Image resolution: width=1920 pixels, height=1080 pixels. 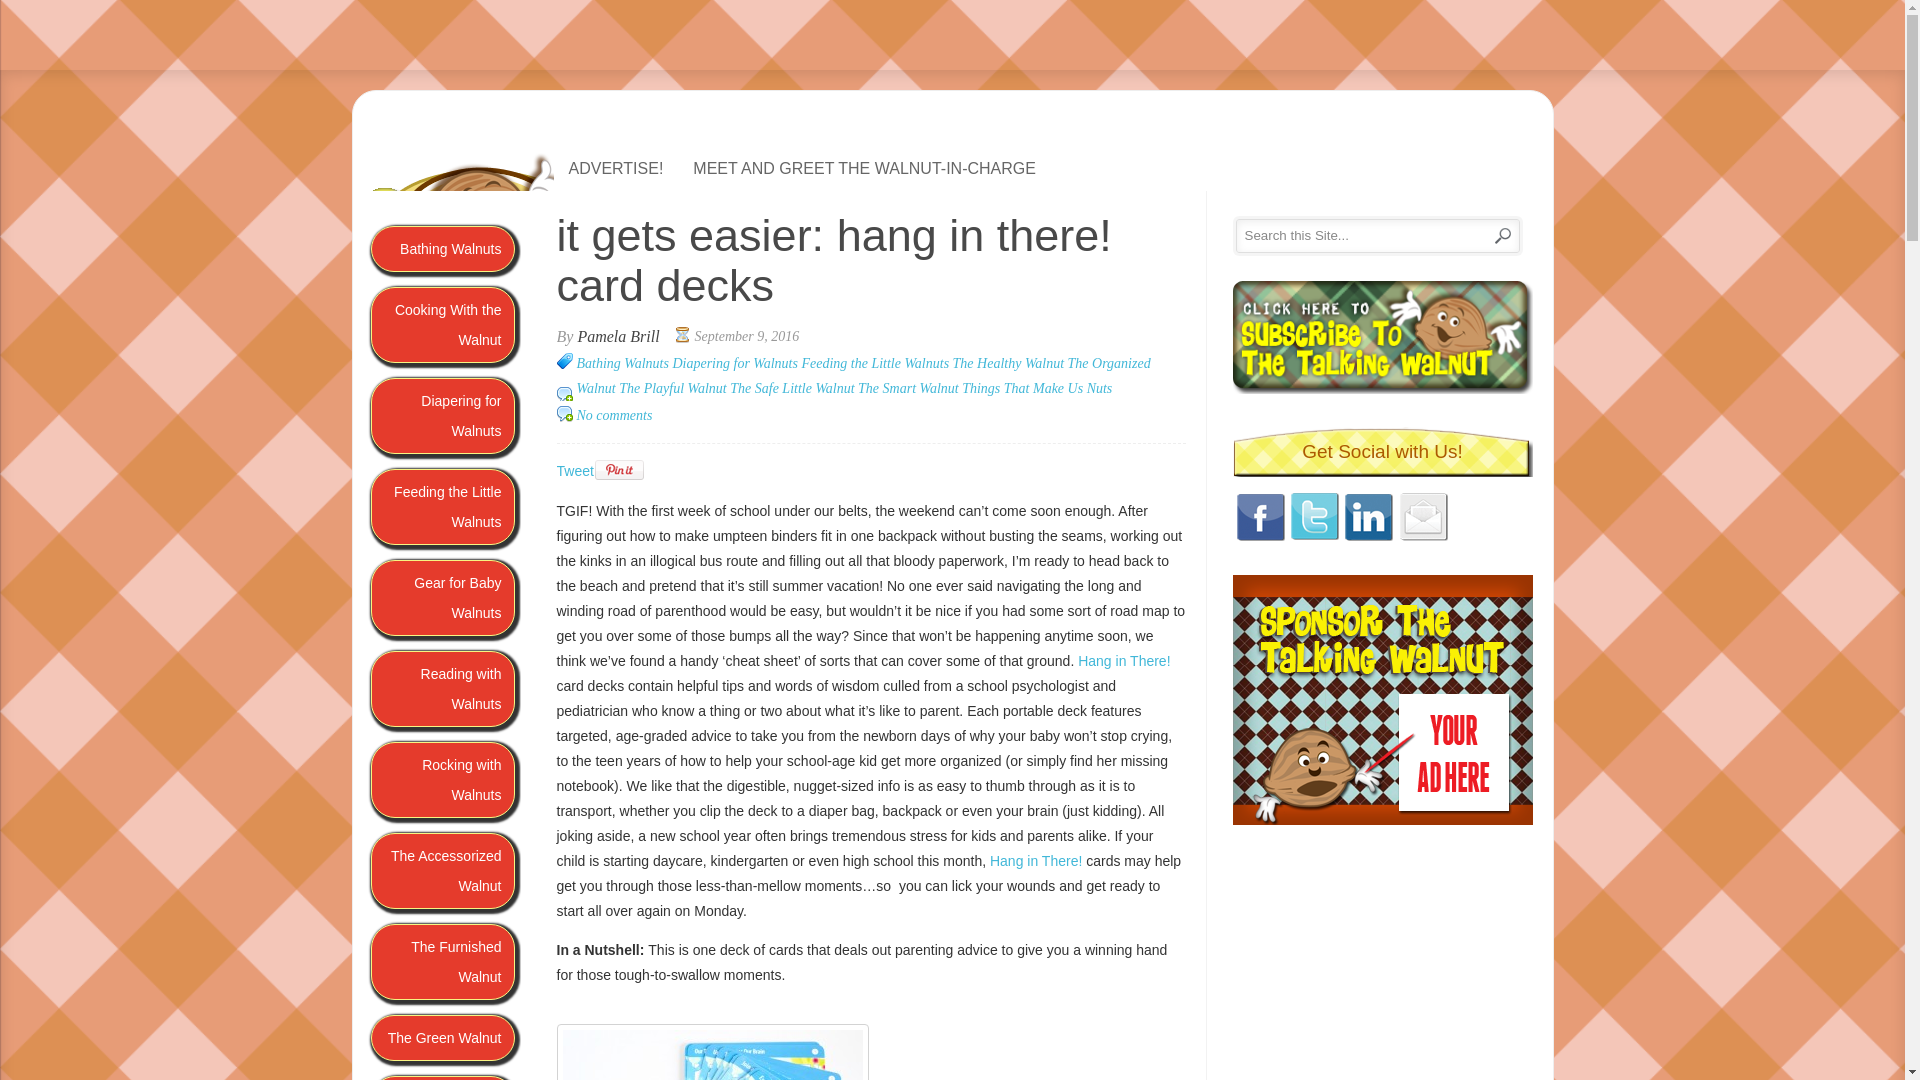 I want to click on Bathing Walnuts, so click(x=622, y=364).